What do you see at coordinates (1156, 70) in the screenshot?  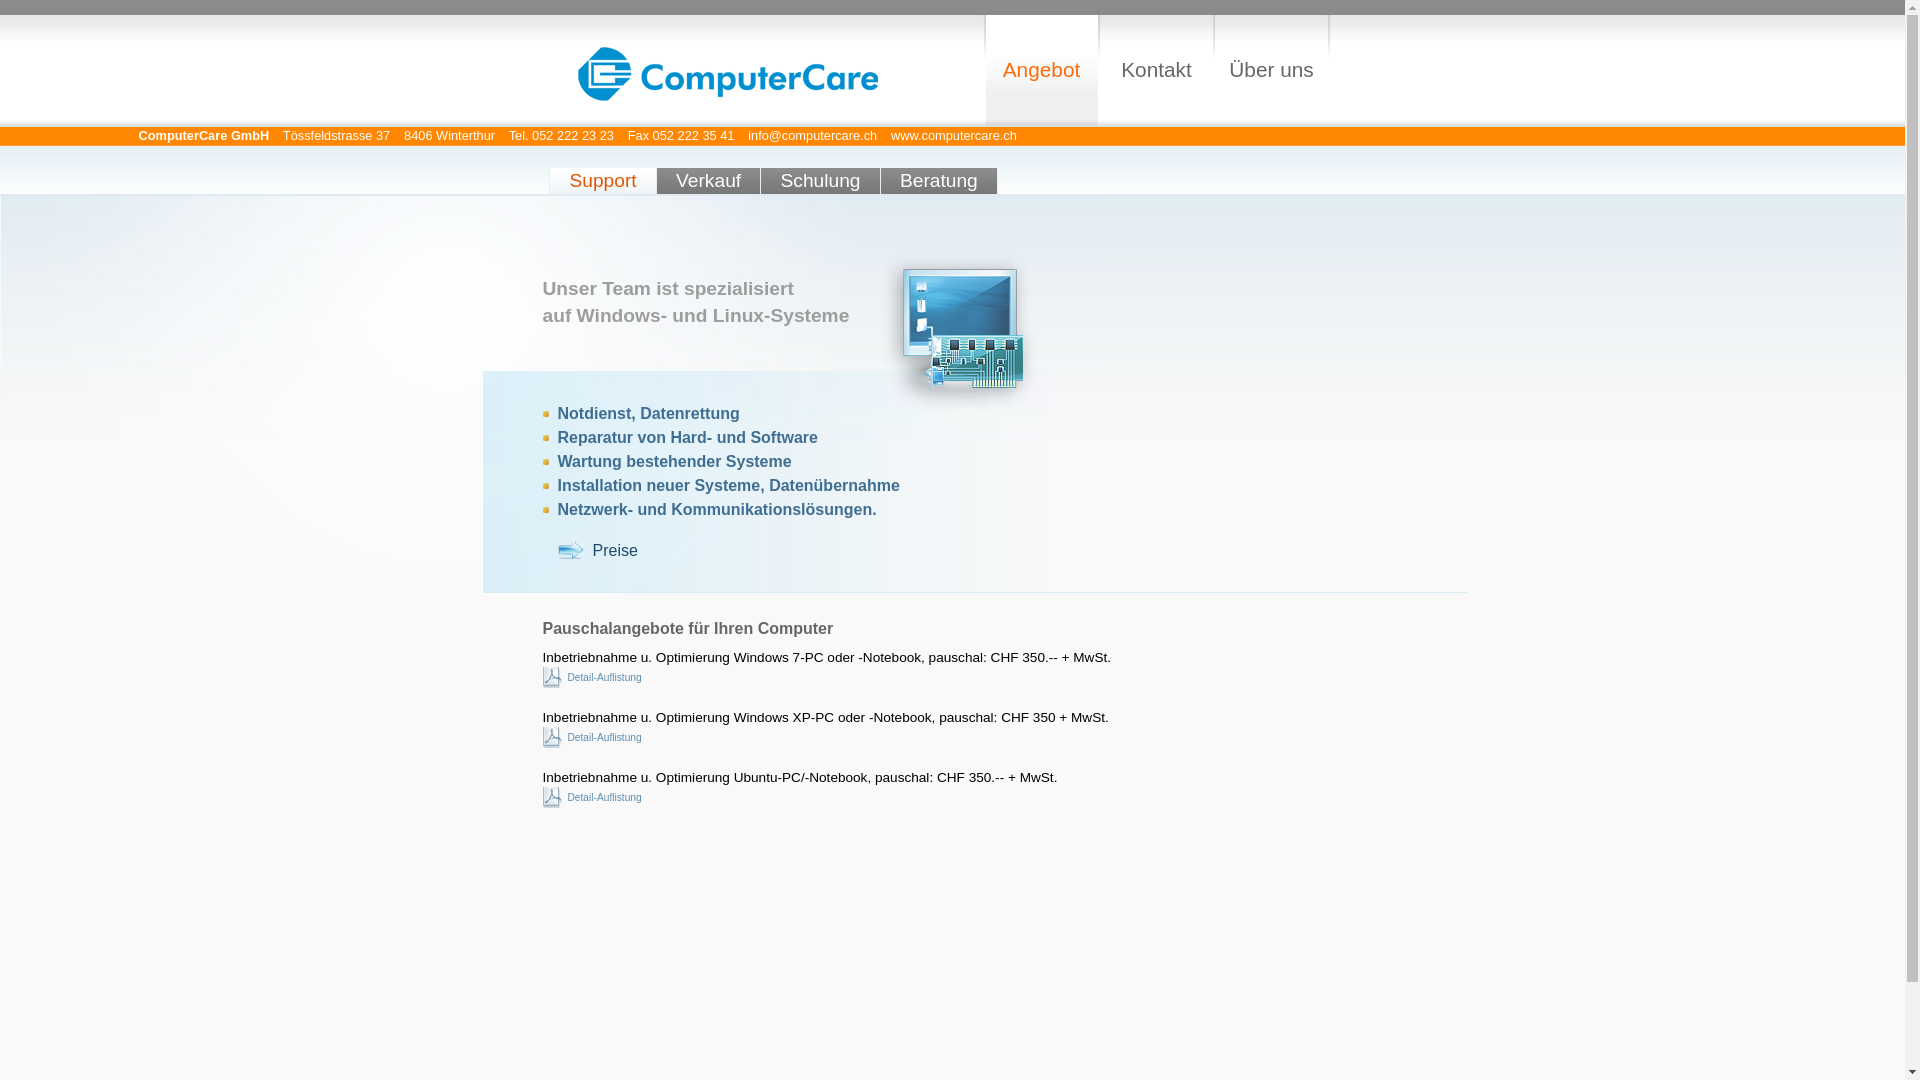 I see `Kontakt` at bounding box center [1156, 70].